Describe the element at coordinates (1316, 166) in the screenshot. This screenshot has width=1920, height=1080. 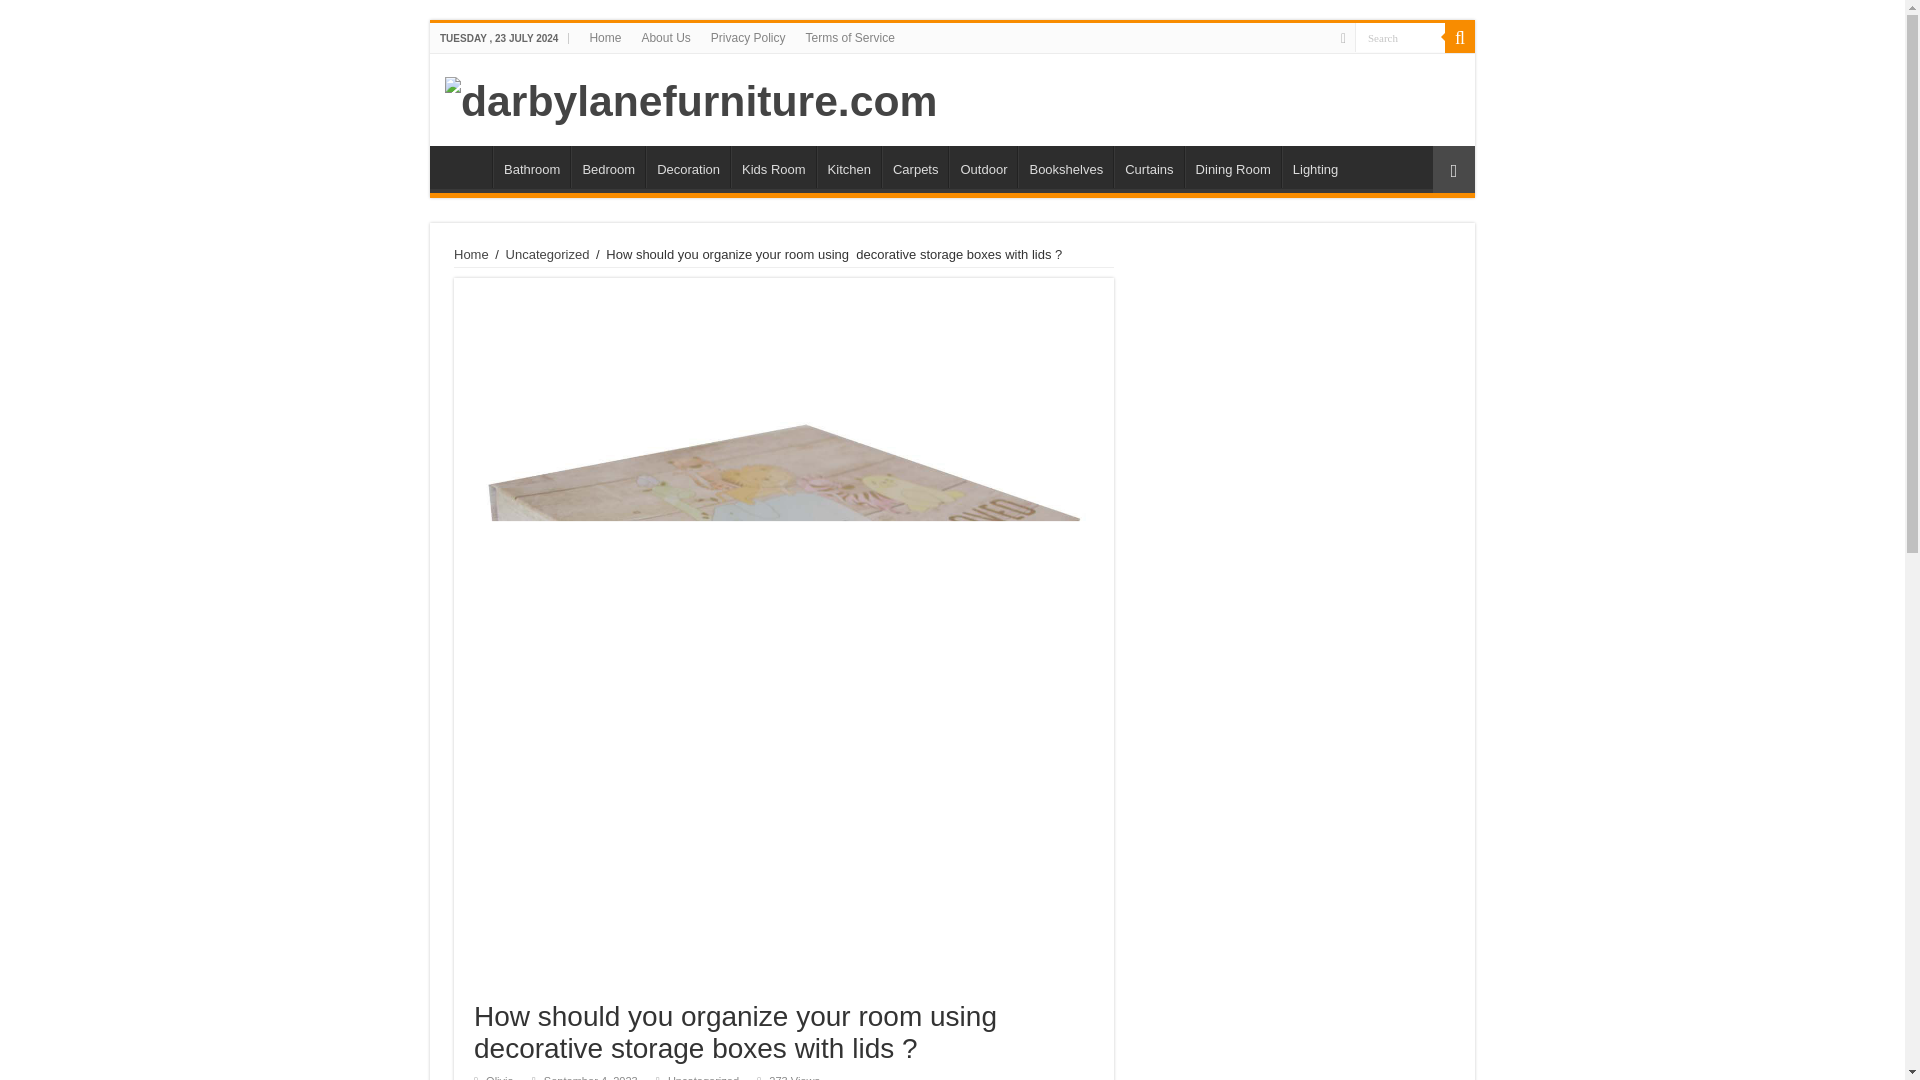
I see `Lighting` at that location.